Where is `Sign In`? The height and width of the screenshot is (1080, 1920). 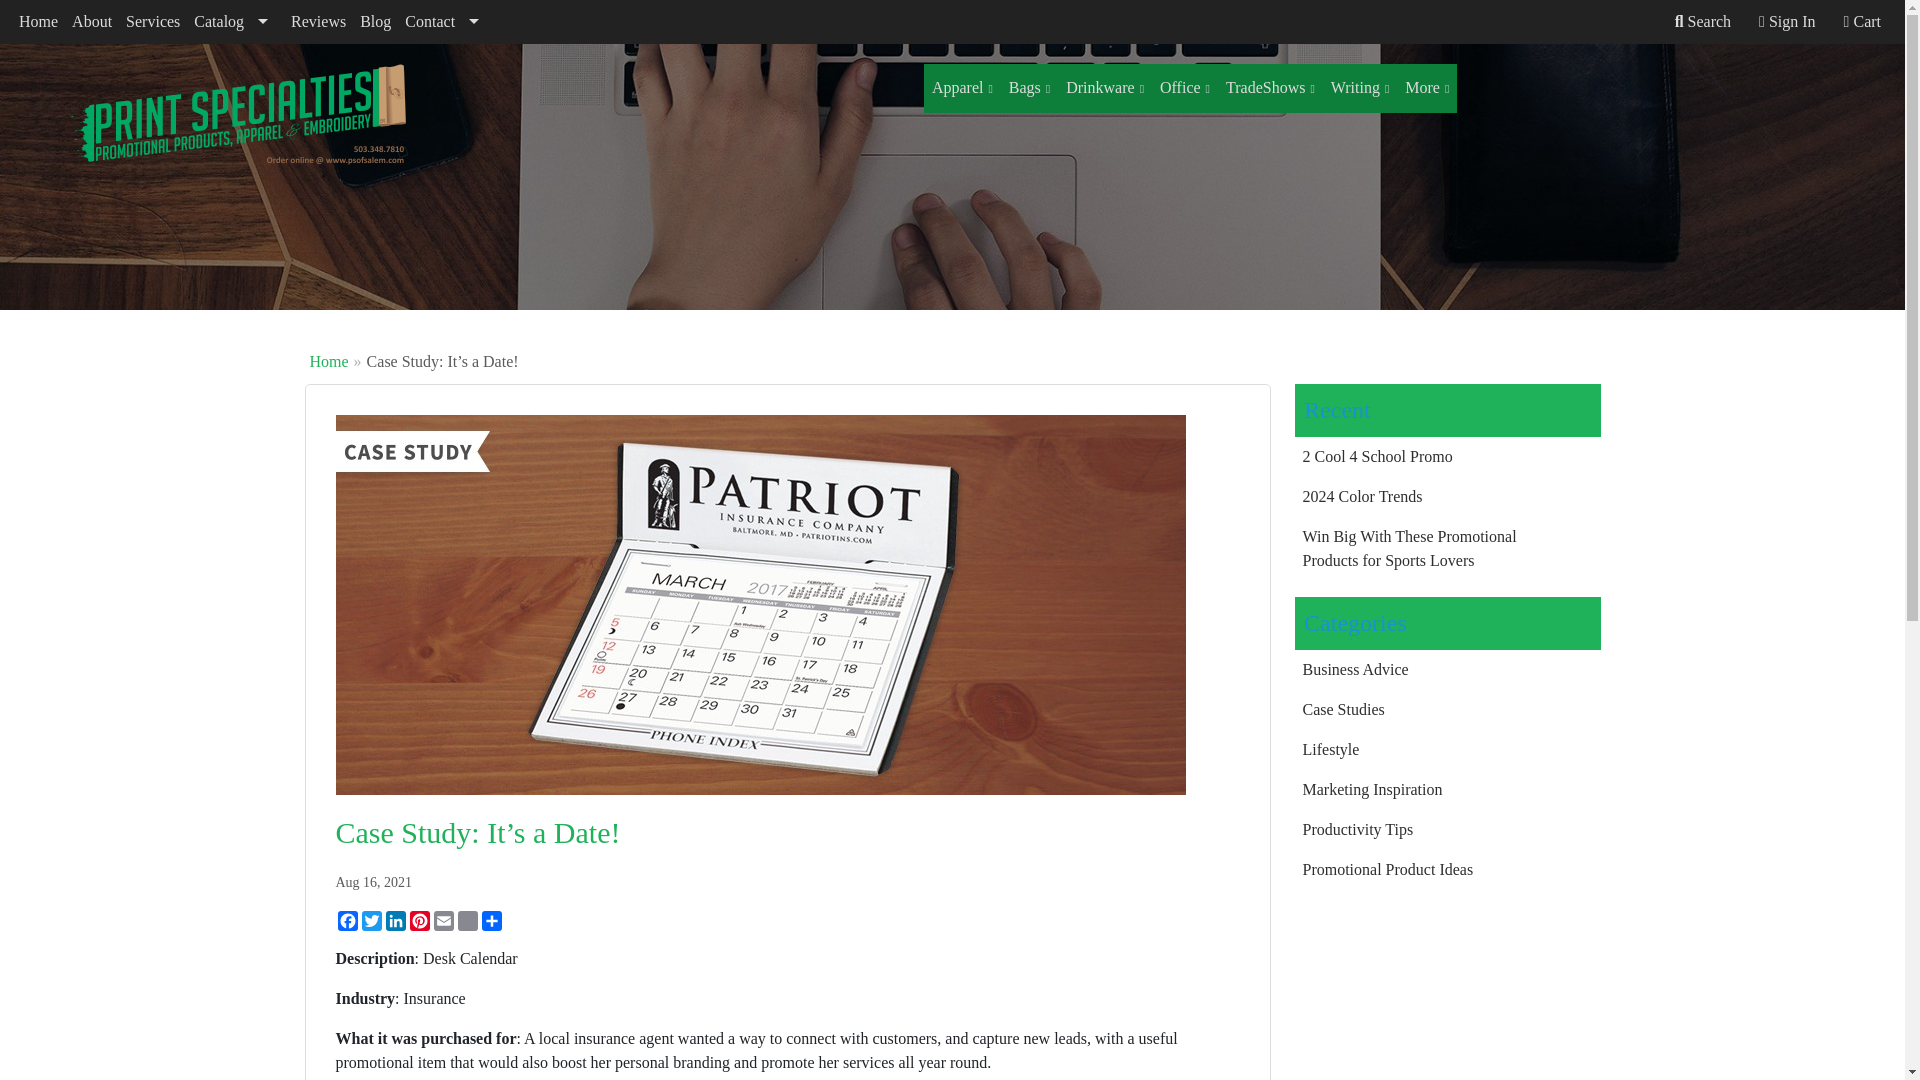 Sign In is located at coordinates (1786, 22).